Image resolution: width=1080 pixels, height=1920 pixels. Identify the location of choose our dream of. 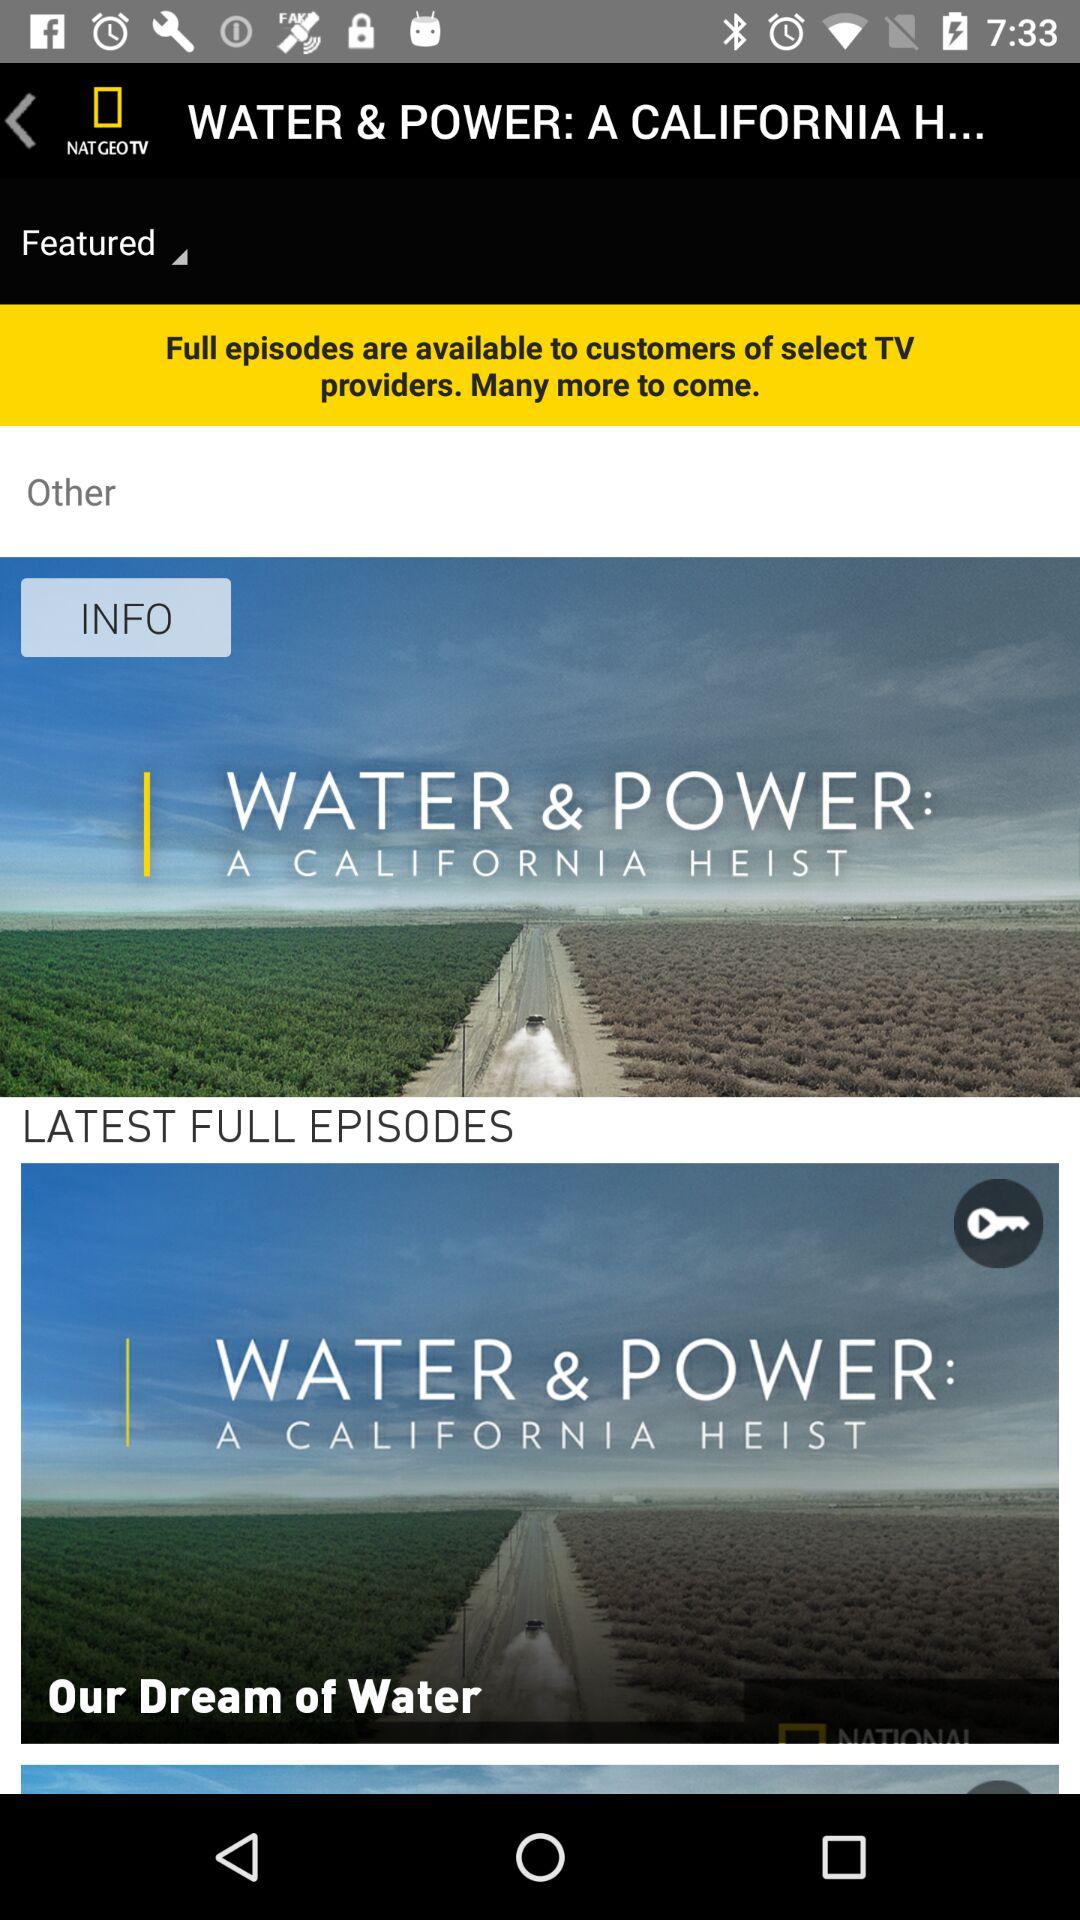
(264, 1693).